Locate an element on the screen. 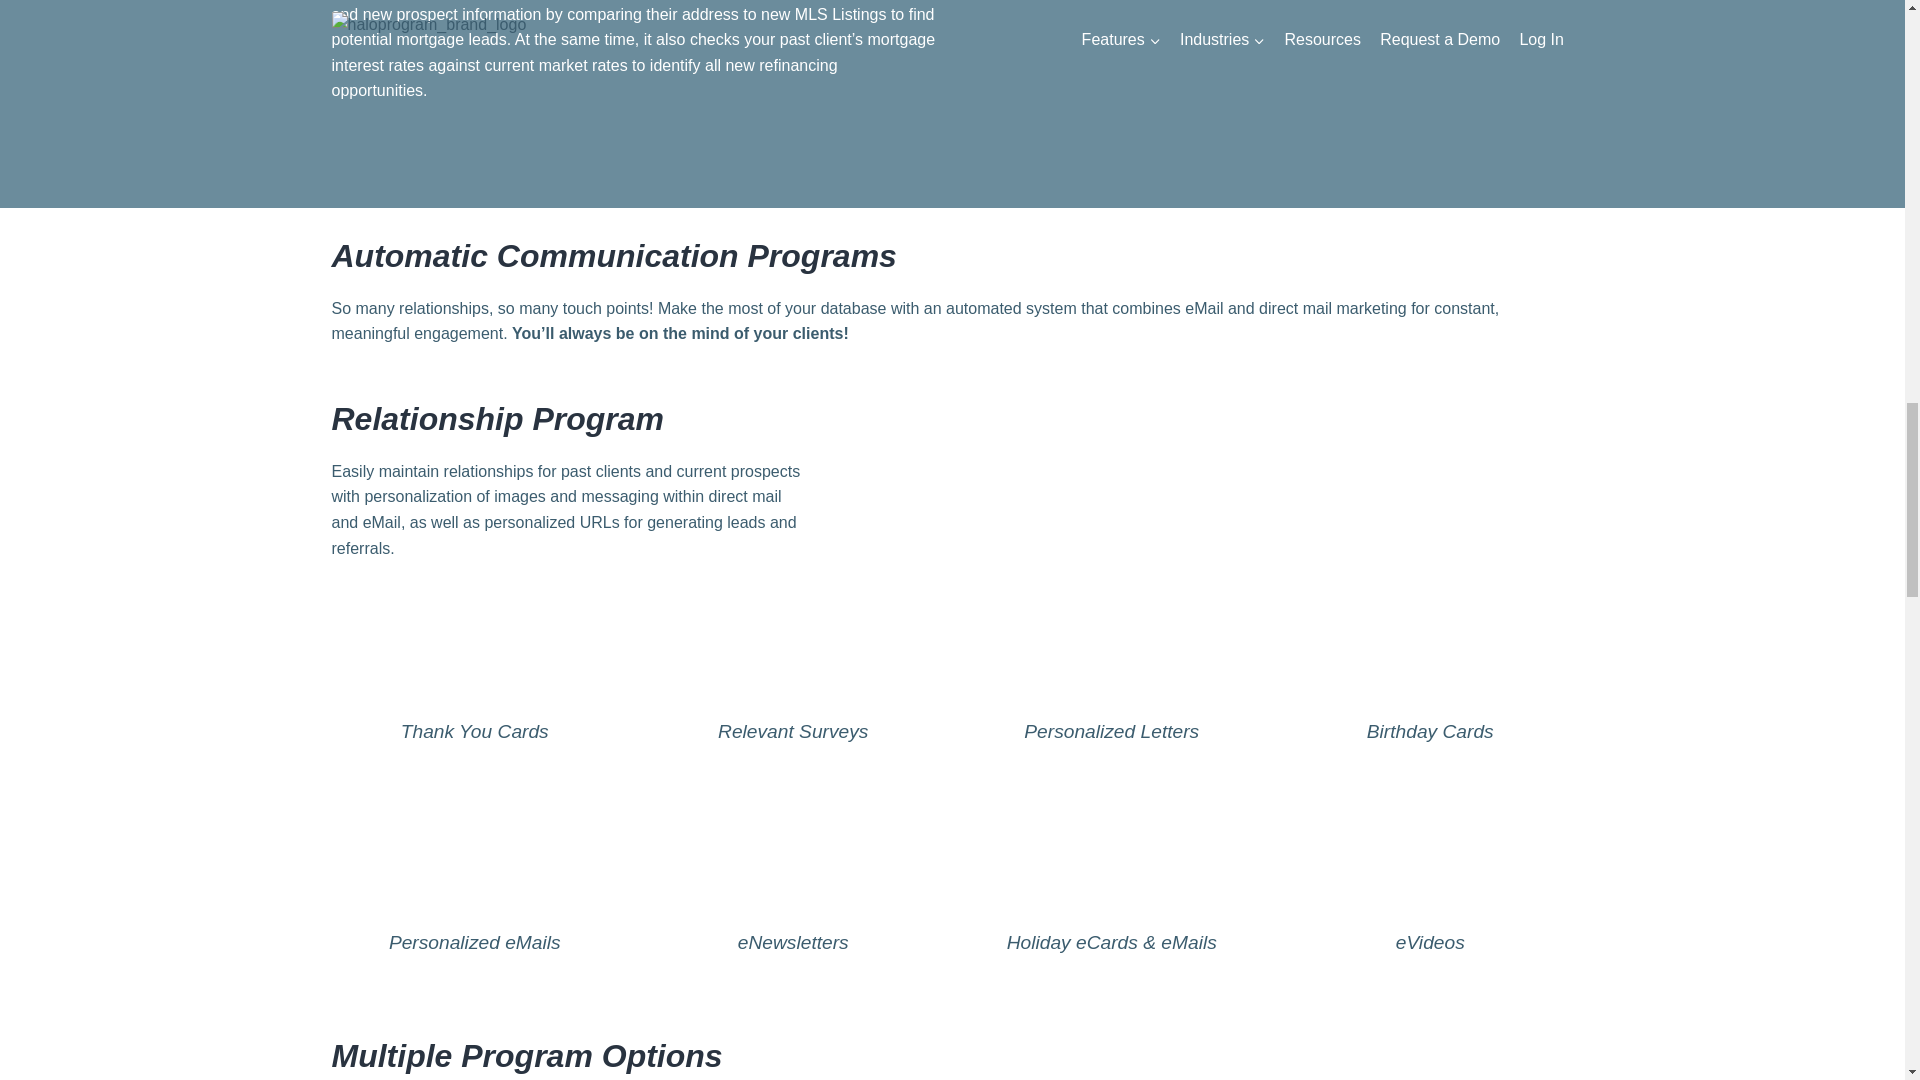  Personalized Letters is located at coordinates (1111, 690).